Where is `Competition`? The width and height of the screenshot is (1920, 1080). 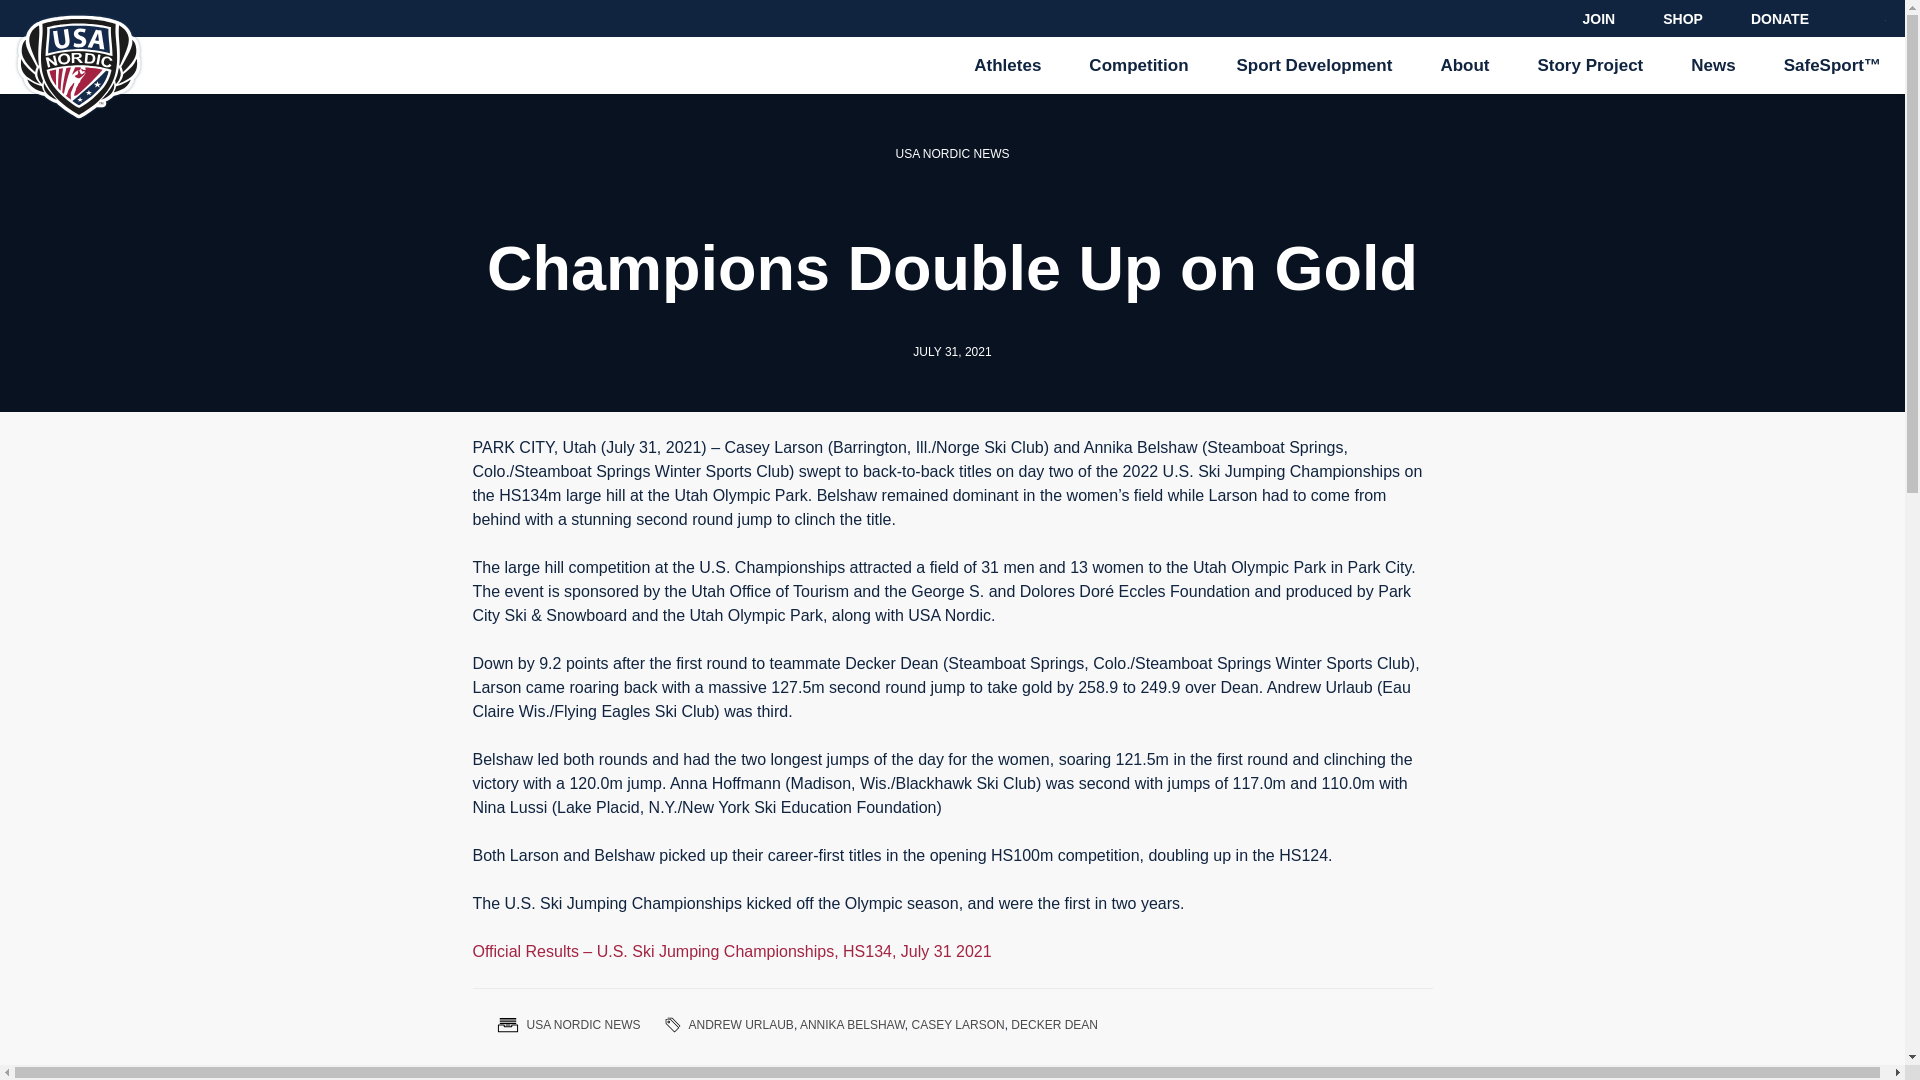 Competition is located at coordinates (1138, 64).